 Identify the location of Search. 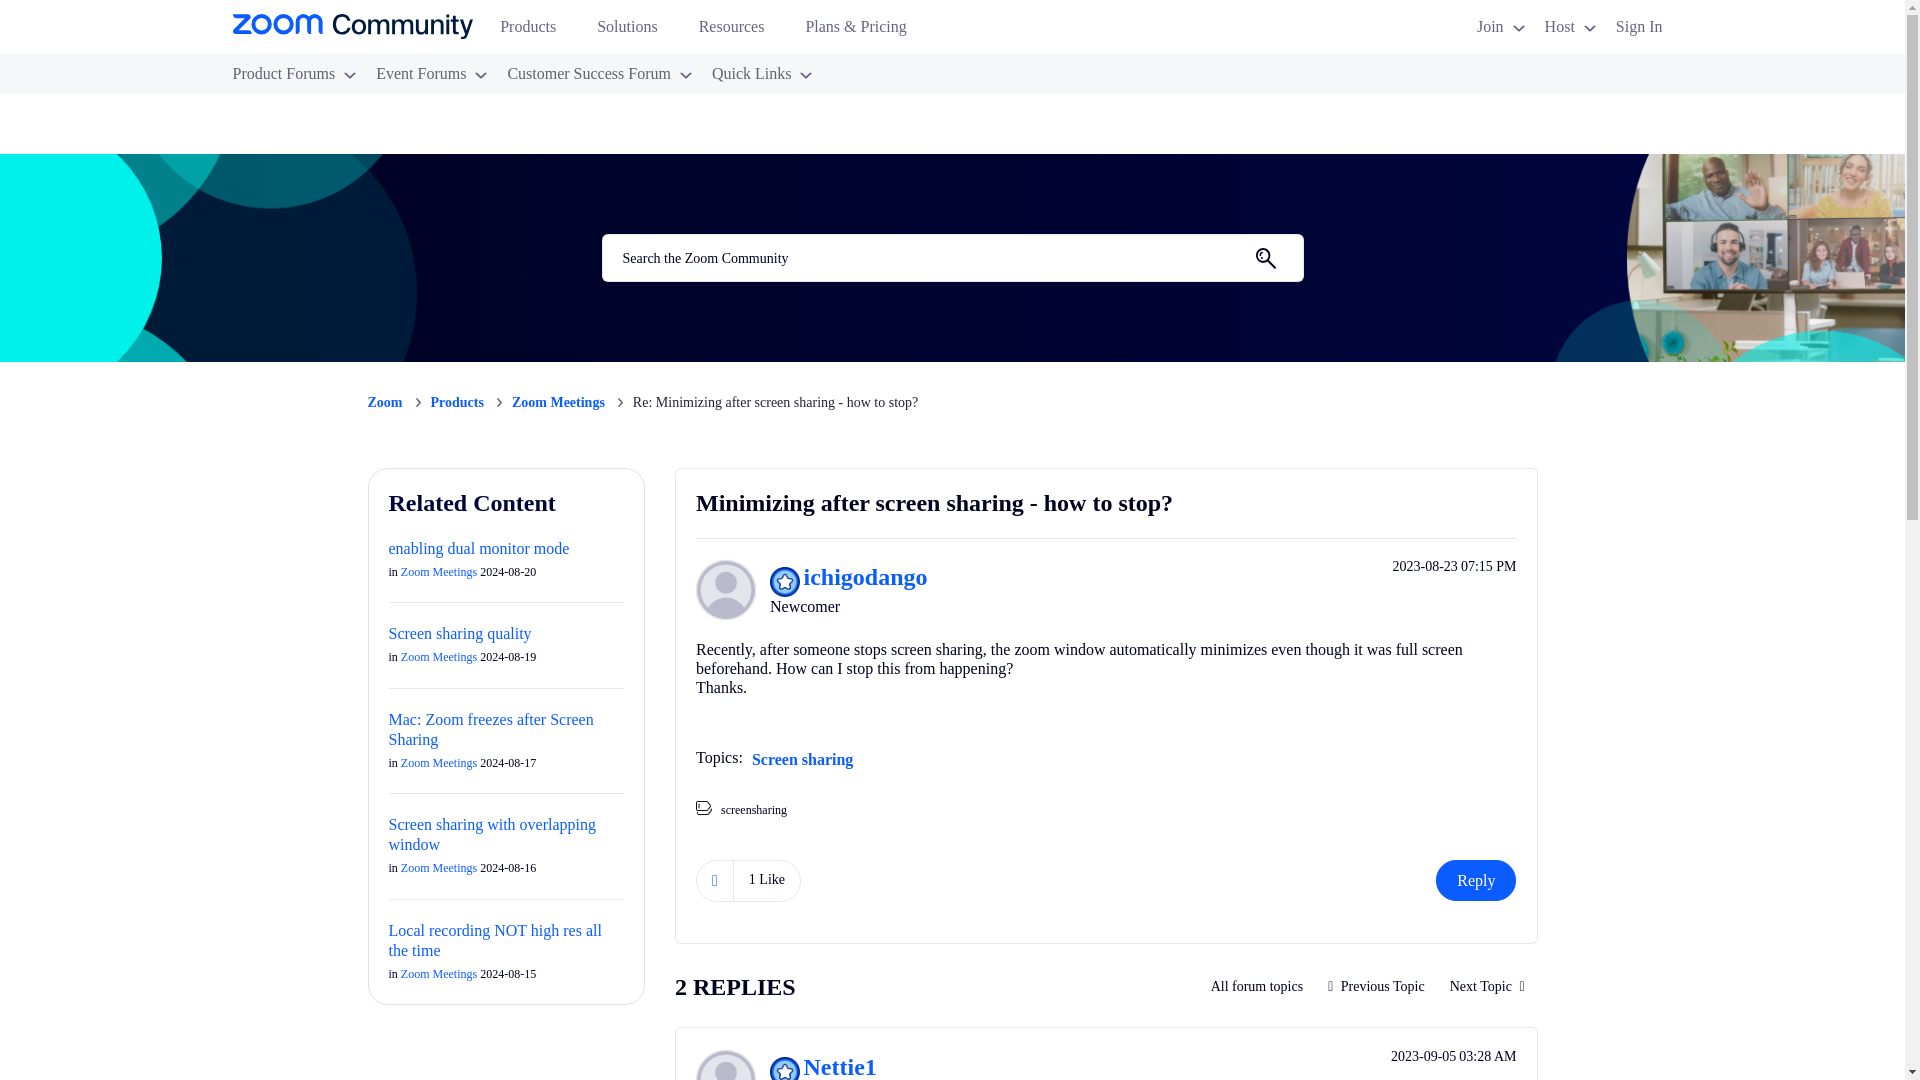
(952, 258).